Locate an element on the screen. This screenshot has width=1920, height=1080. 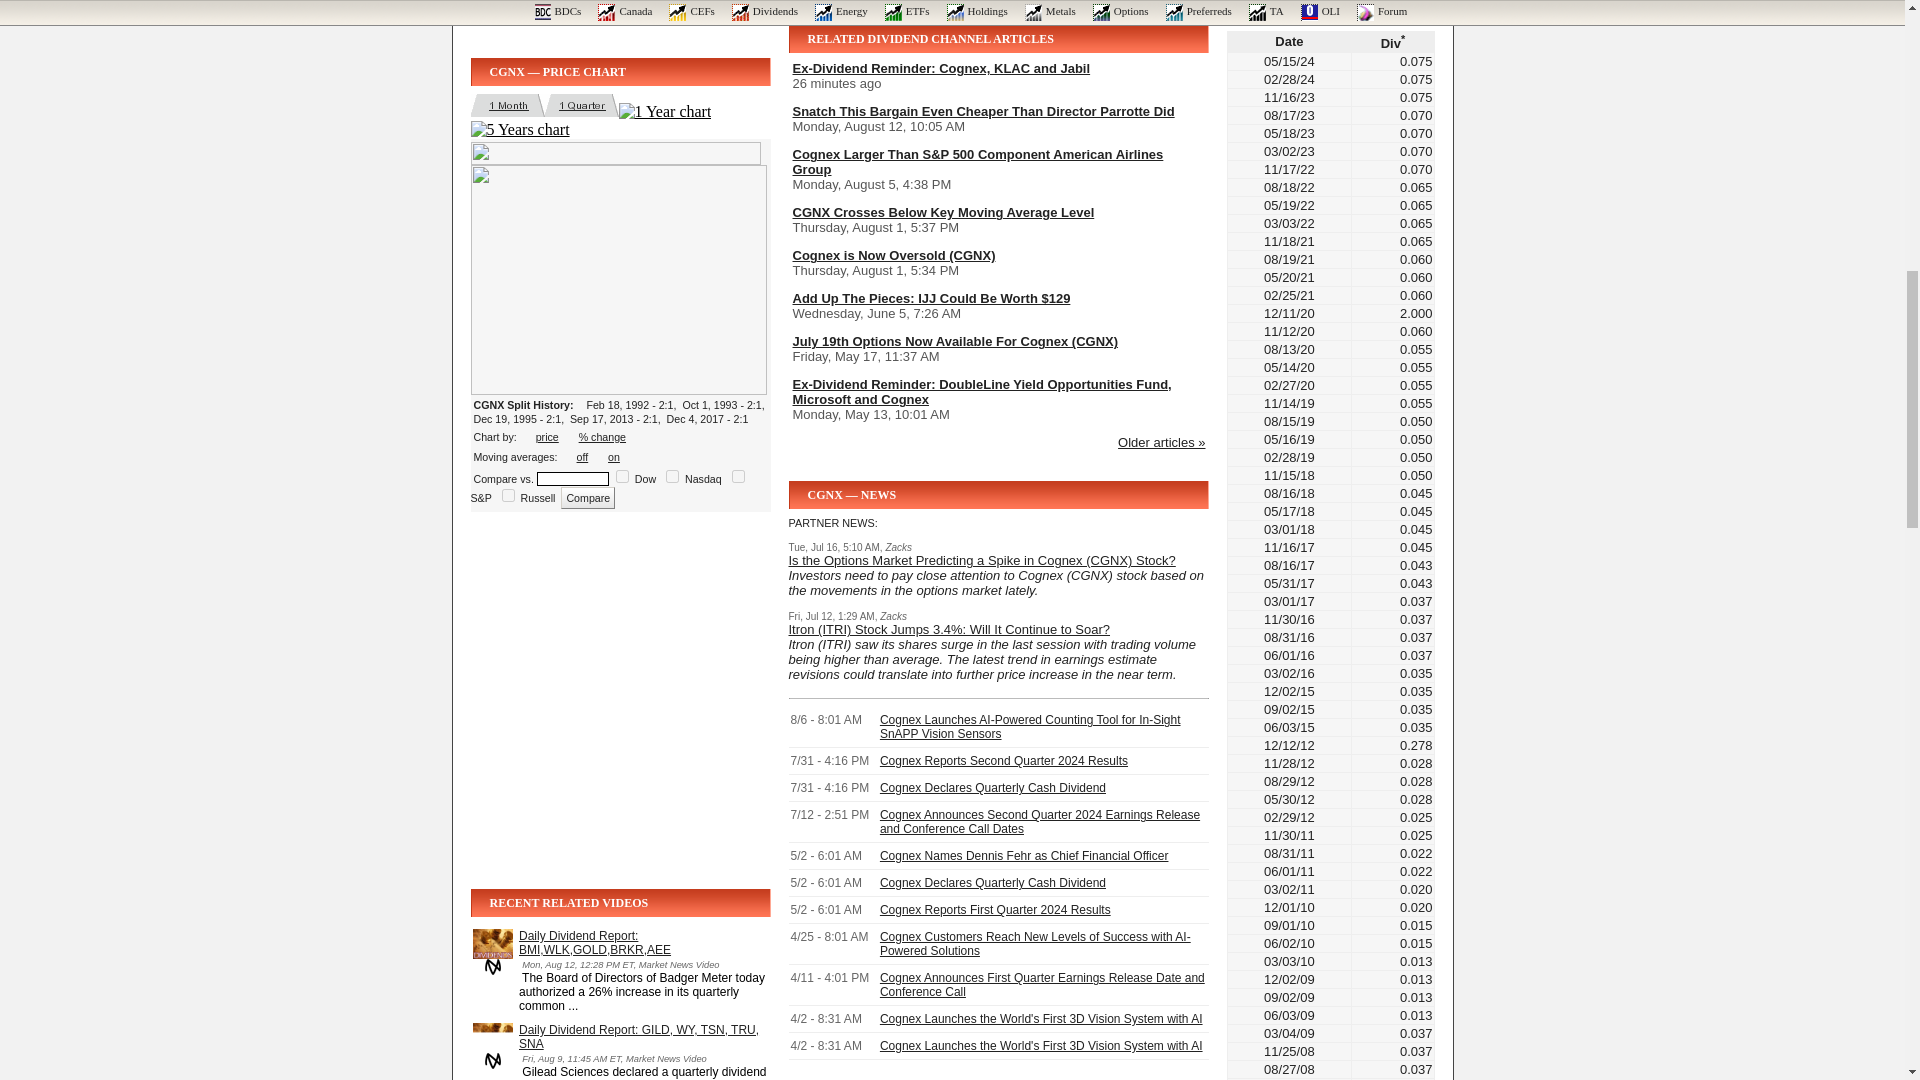
Top 10 Hedge Funds Holding CGNX is located at coordinates (588, 12).